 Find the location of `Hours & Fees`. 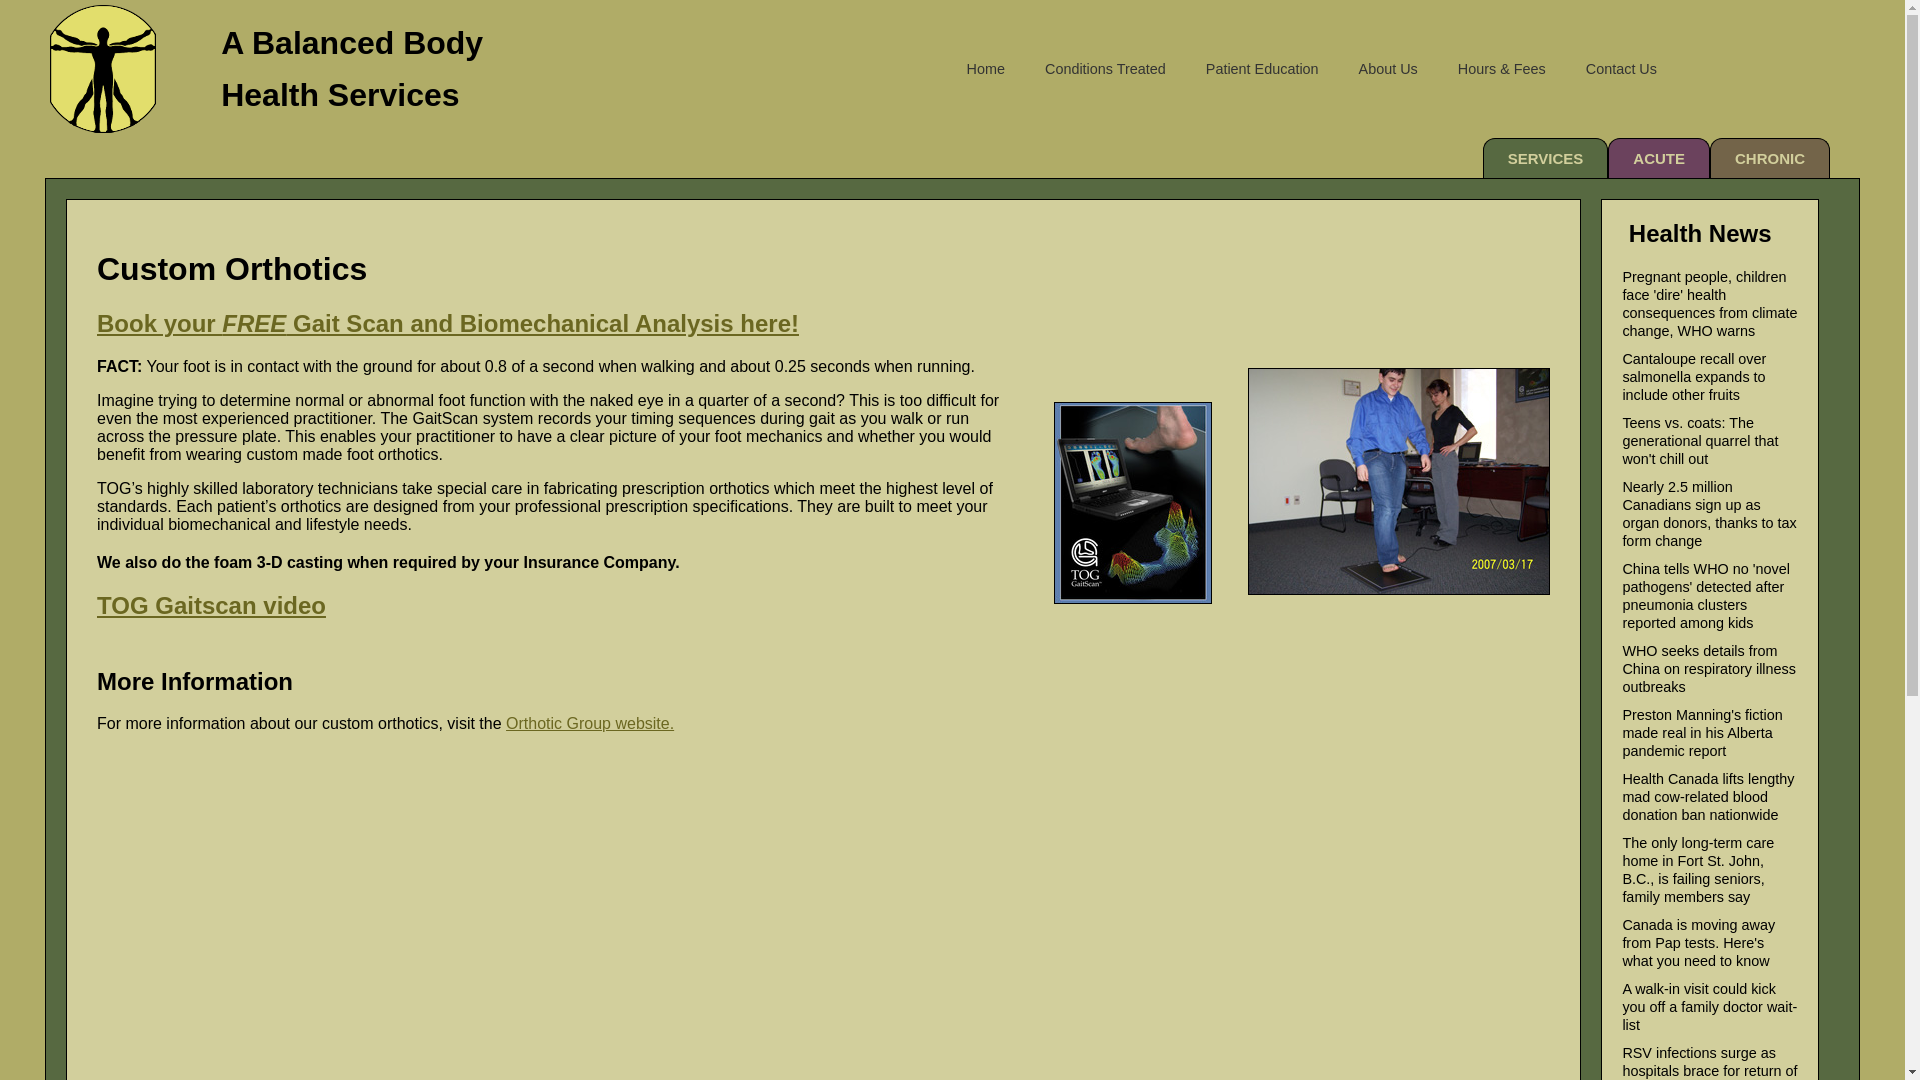

Hours & Fees is located at coordinates (1502, 69).